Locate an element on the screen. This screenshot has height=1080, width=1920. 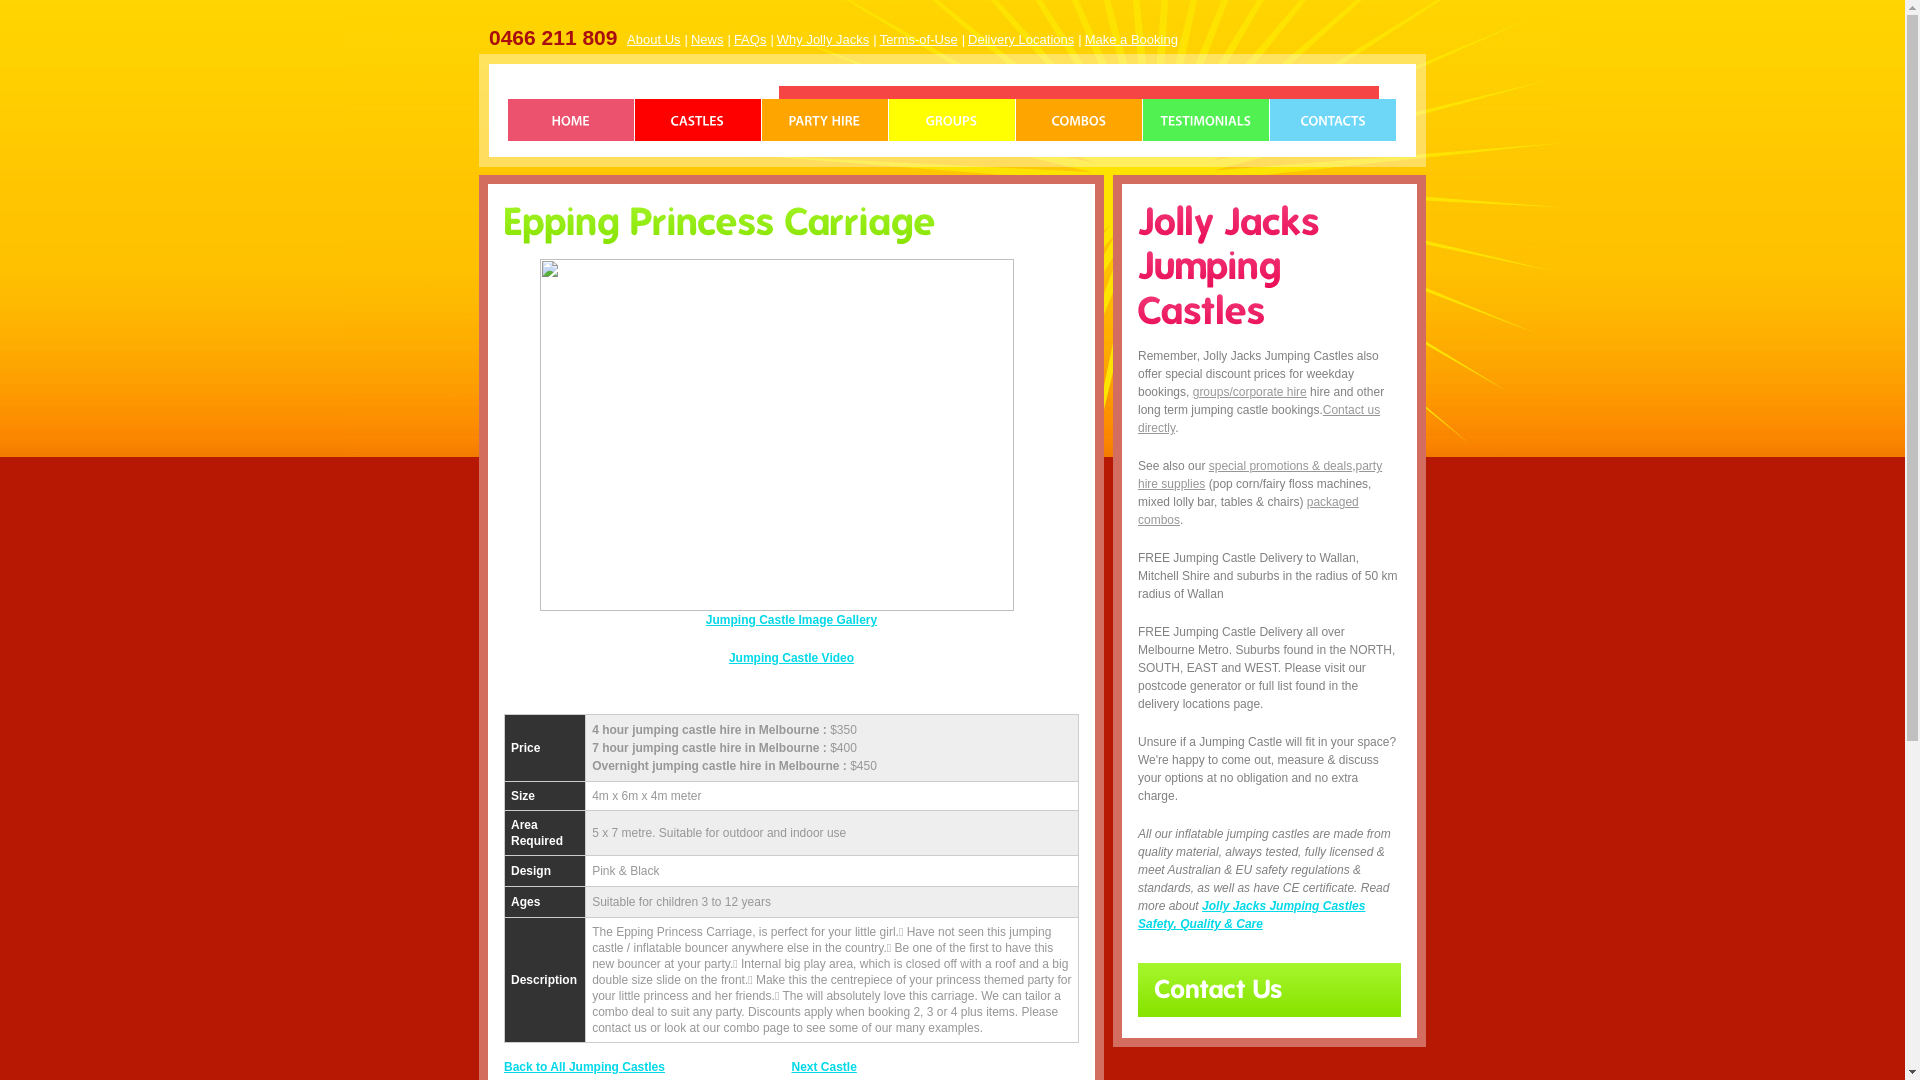
News is located at coordinates (708, 40).